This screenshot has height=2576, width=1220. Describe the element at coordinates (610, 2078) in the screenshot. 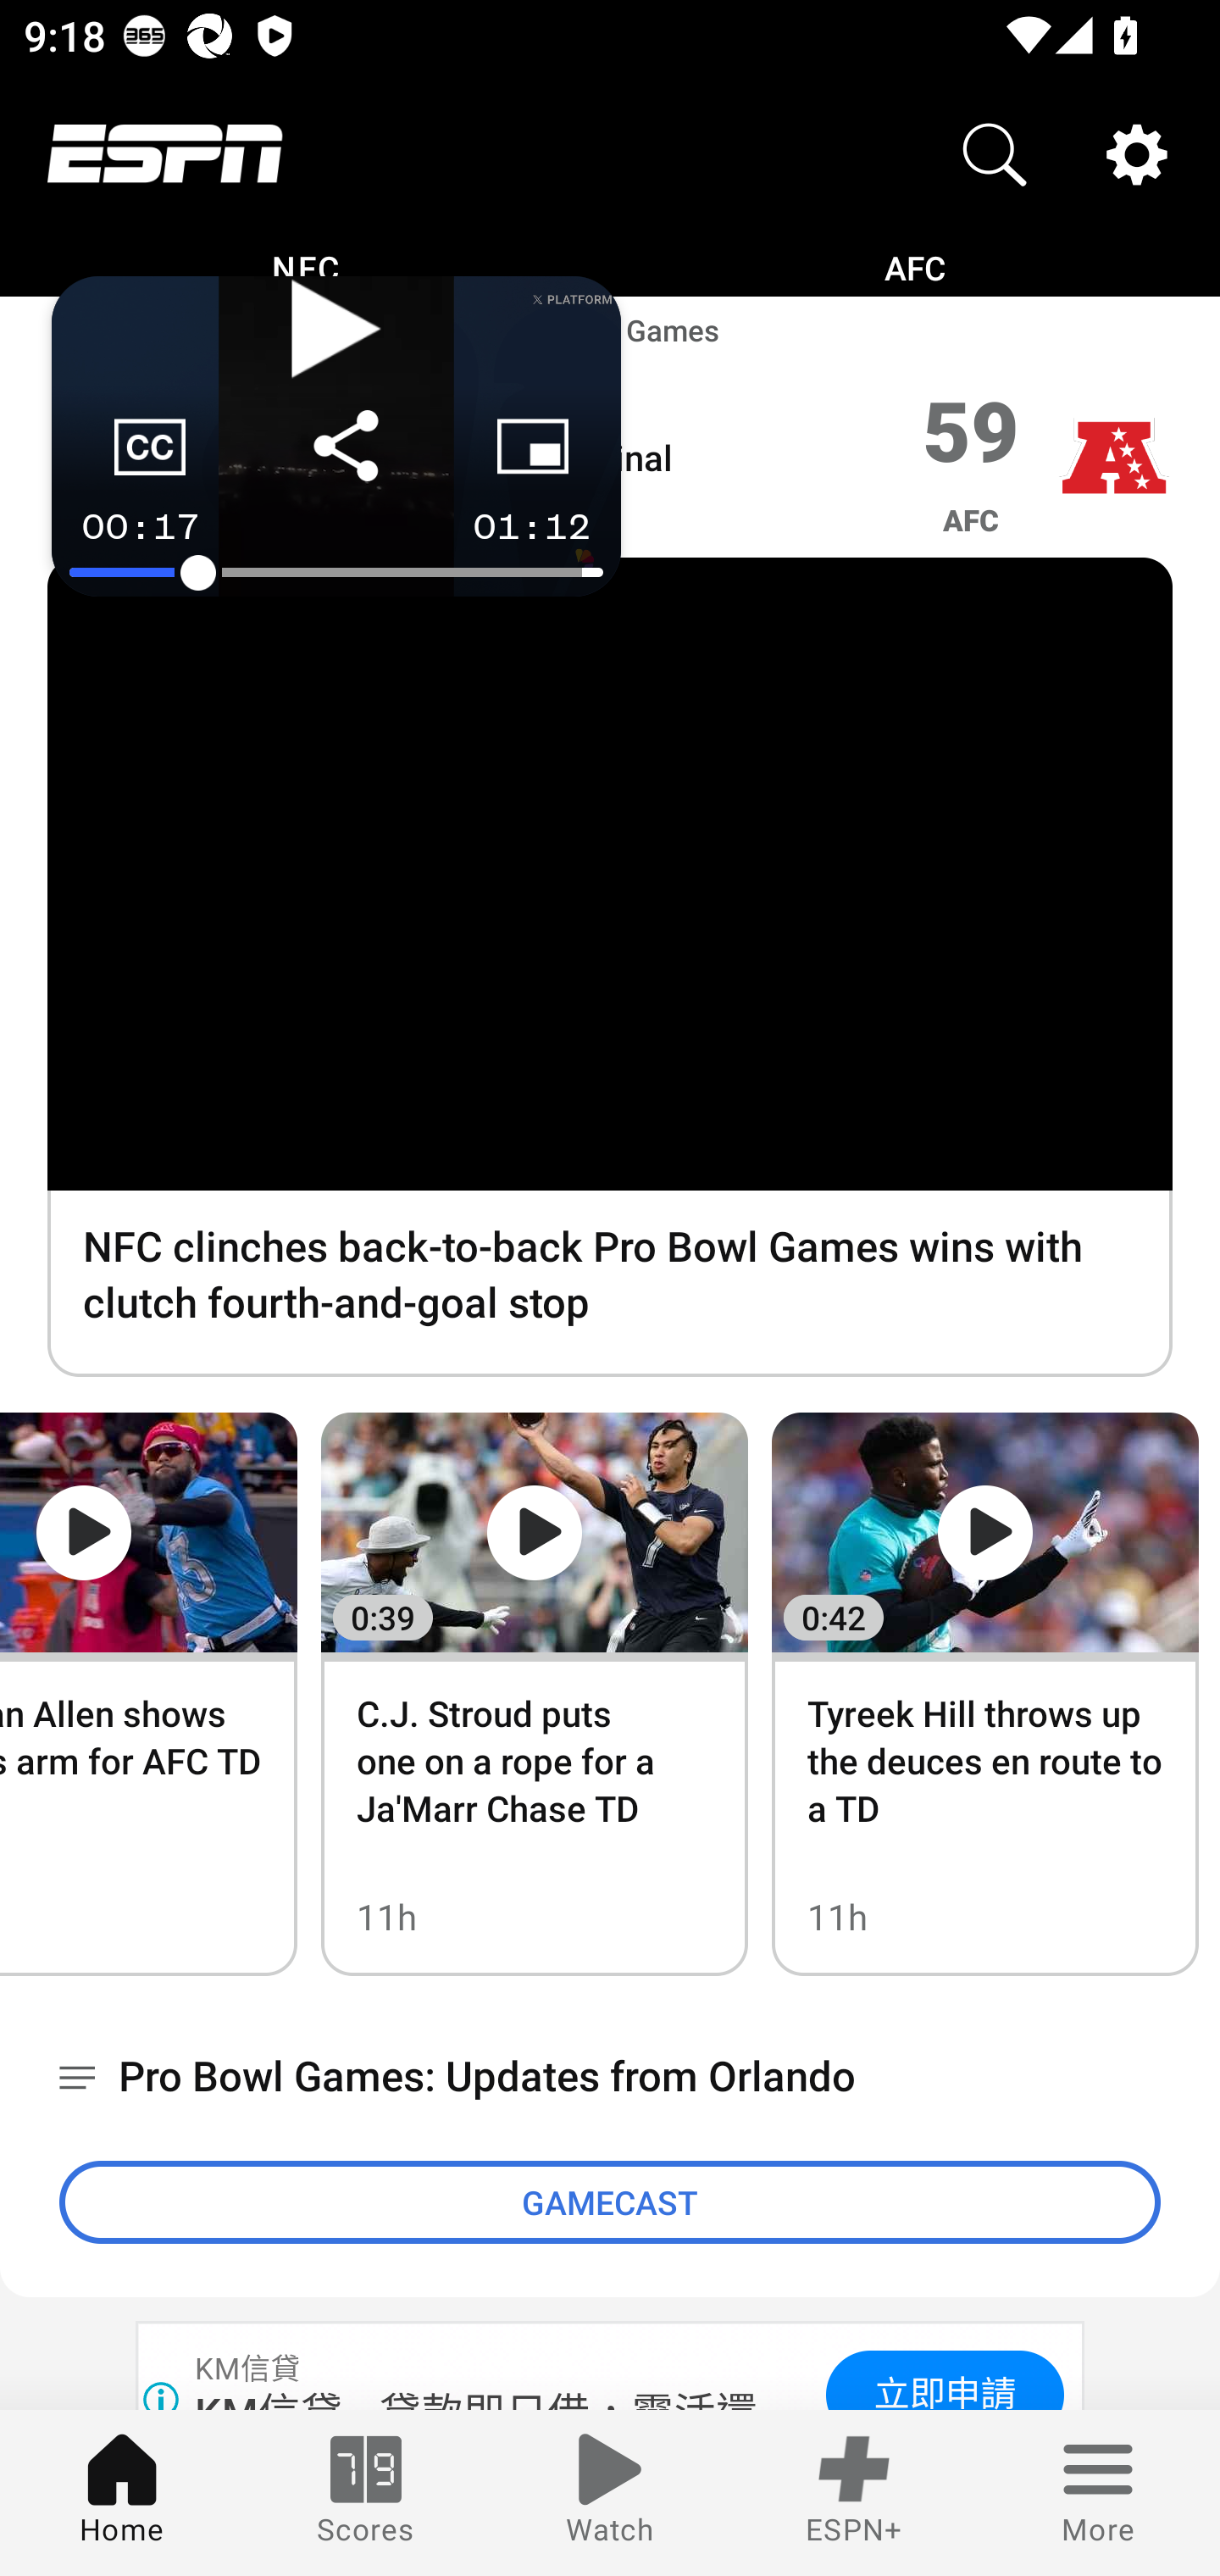

I see ` Pro Bowl Games: Updates from Orlando` at that location.